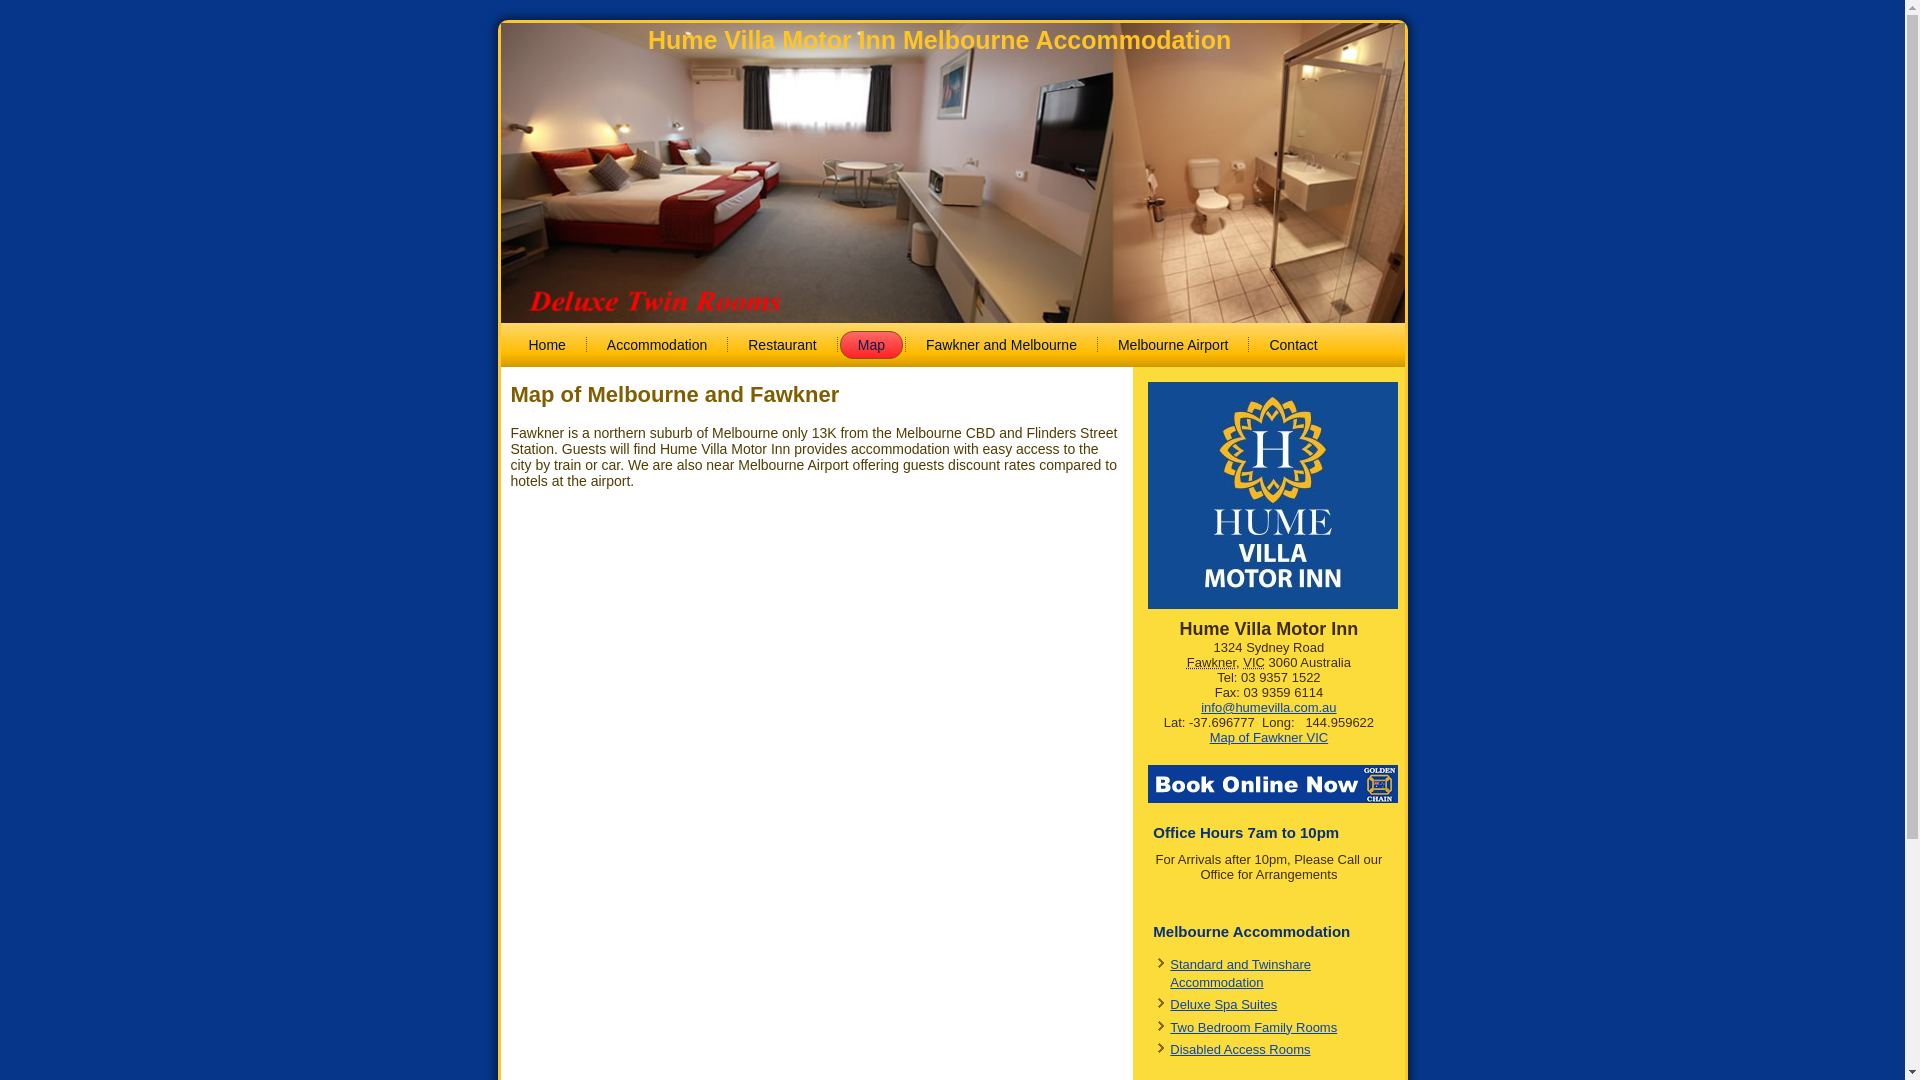 The width and height of the screenshot is (1920, 1080). Describe the element at coordinates (1240, 1050) in the screenshot. I see `Disabled Access Rooms` at that location.